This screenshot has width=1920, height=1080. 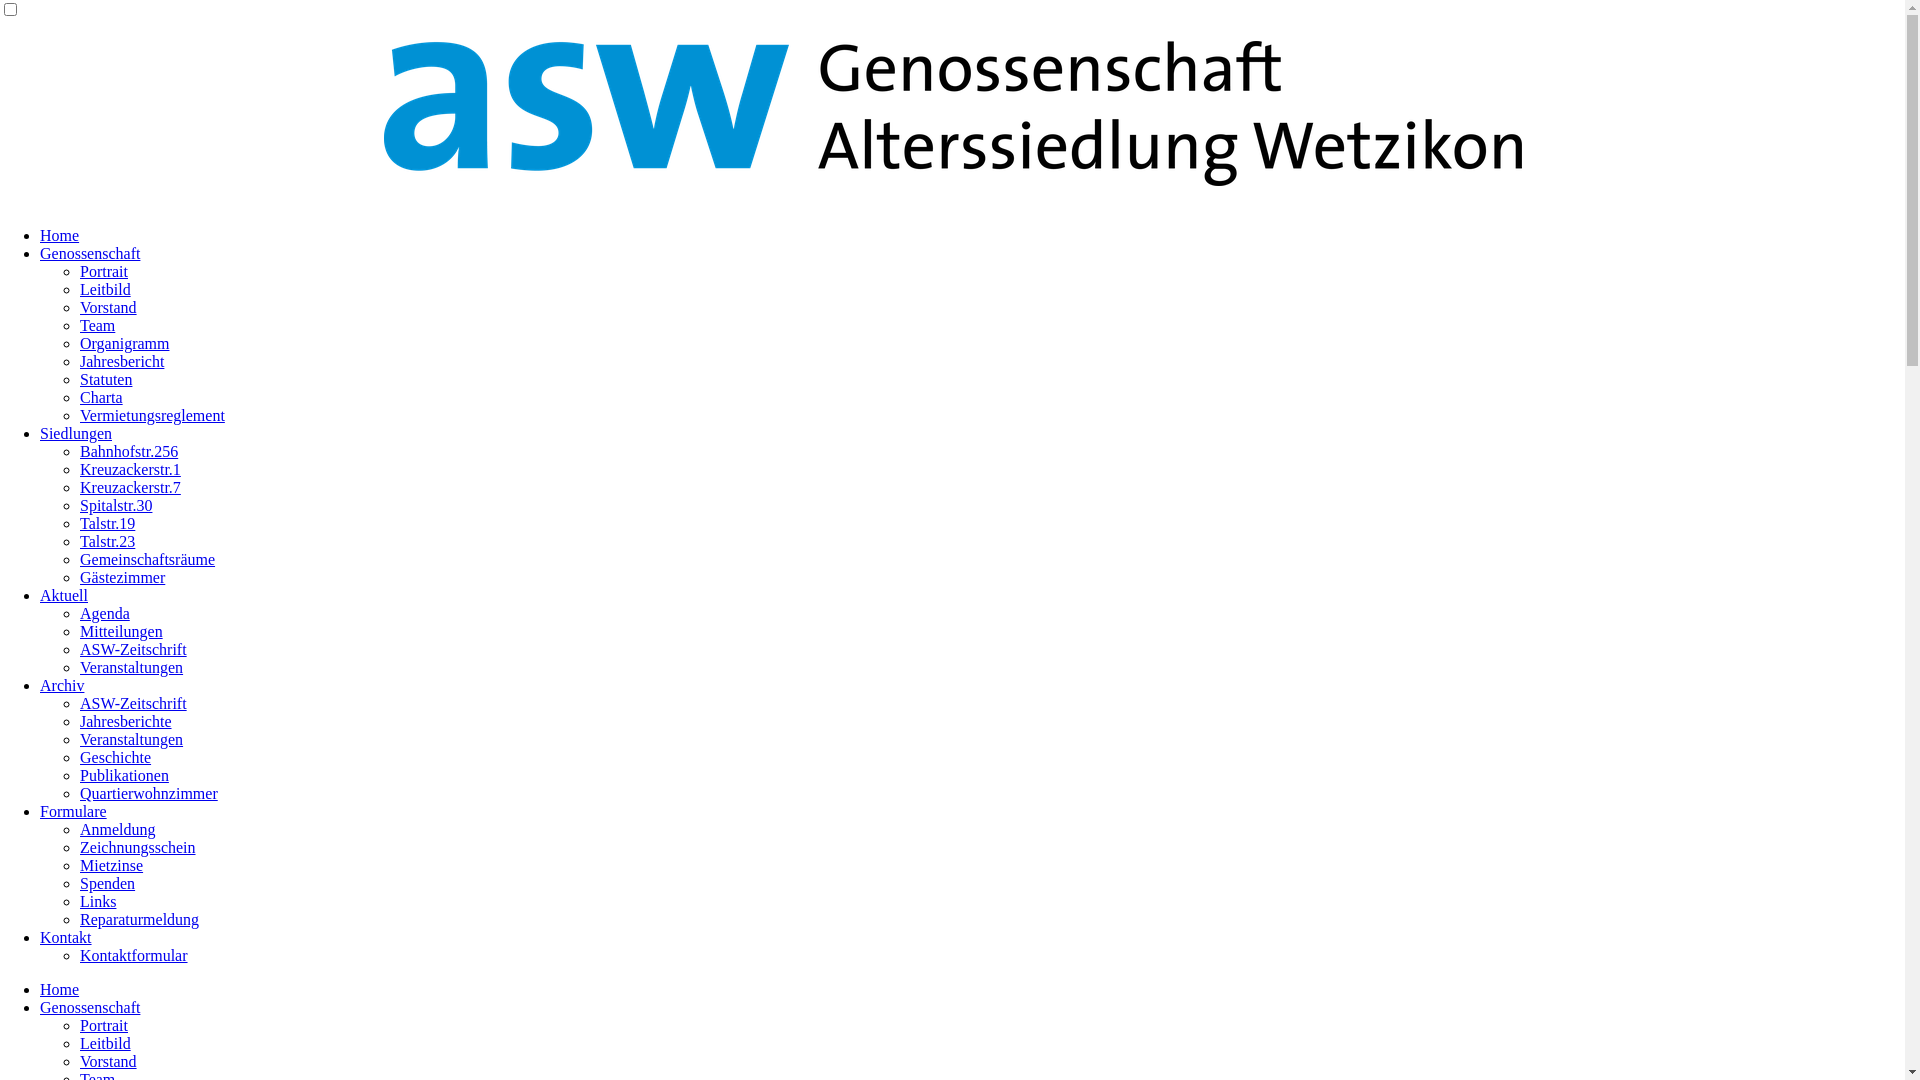 I want to click on Home, so click(x=60, y=236).